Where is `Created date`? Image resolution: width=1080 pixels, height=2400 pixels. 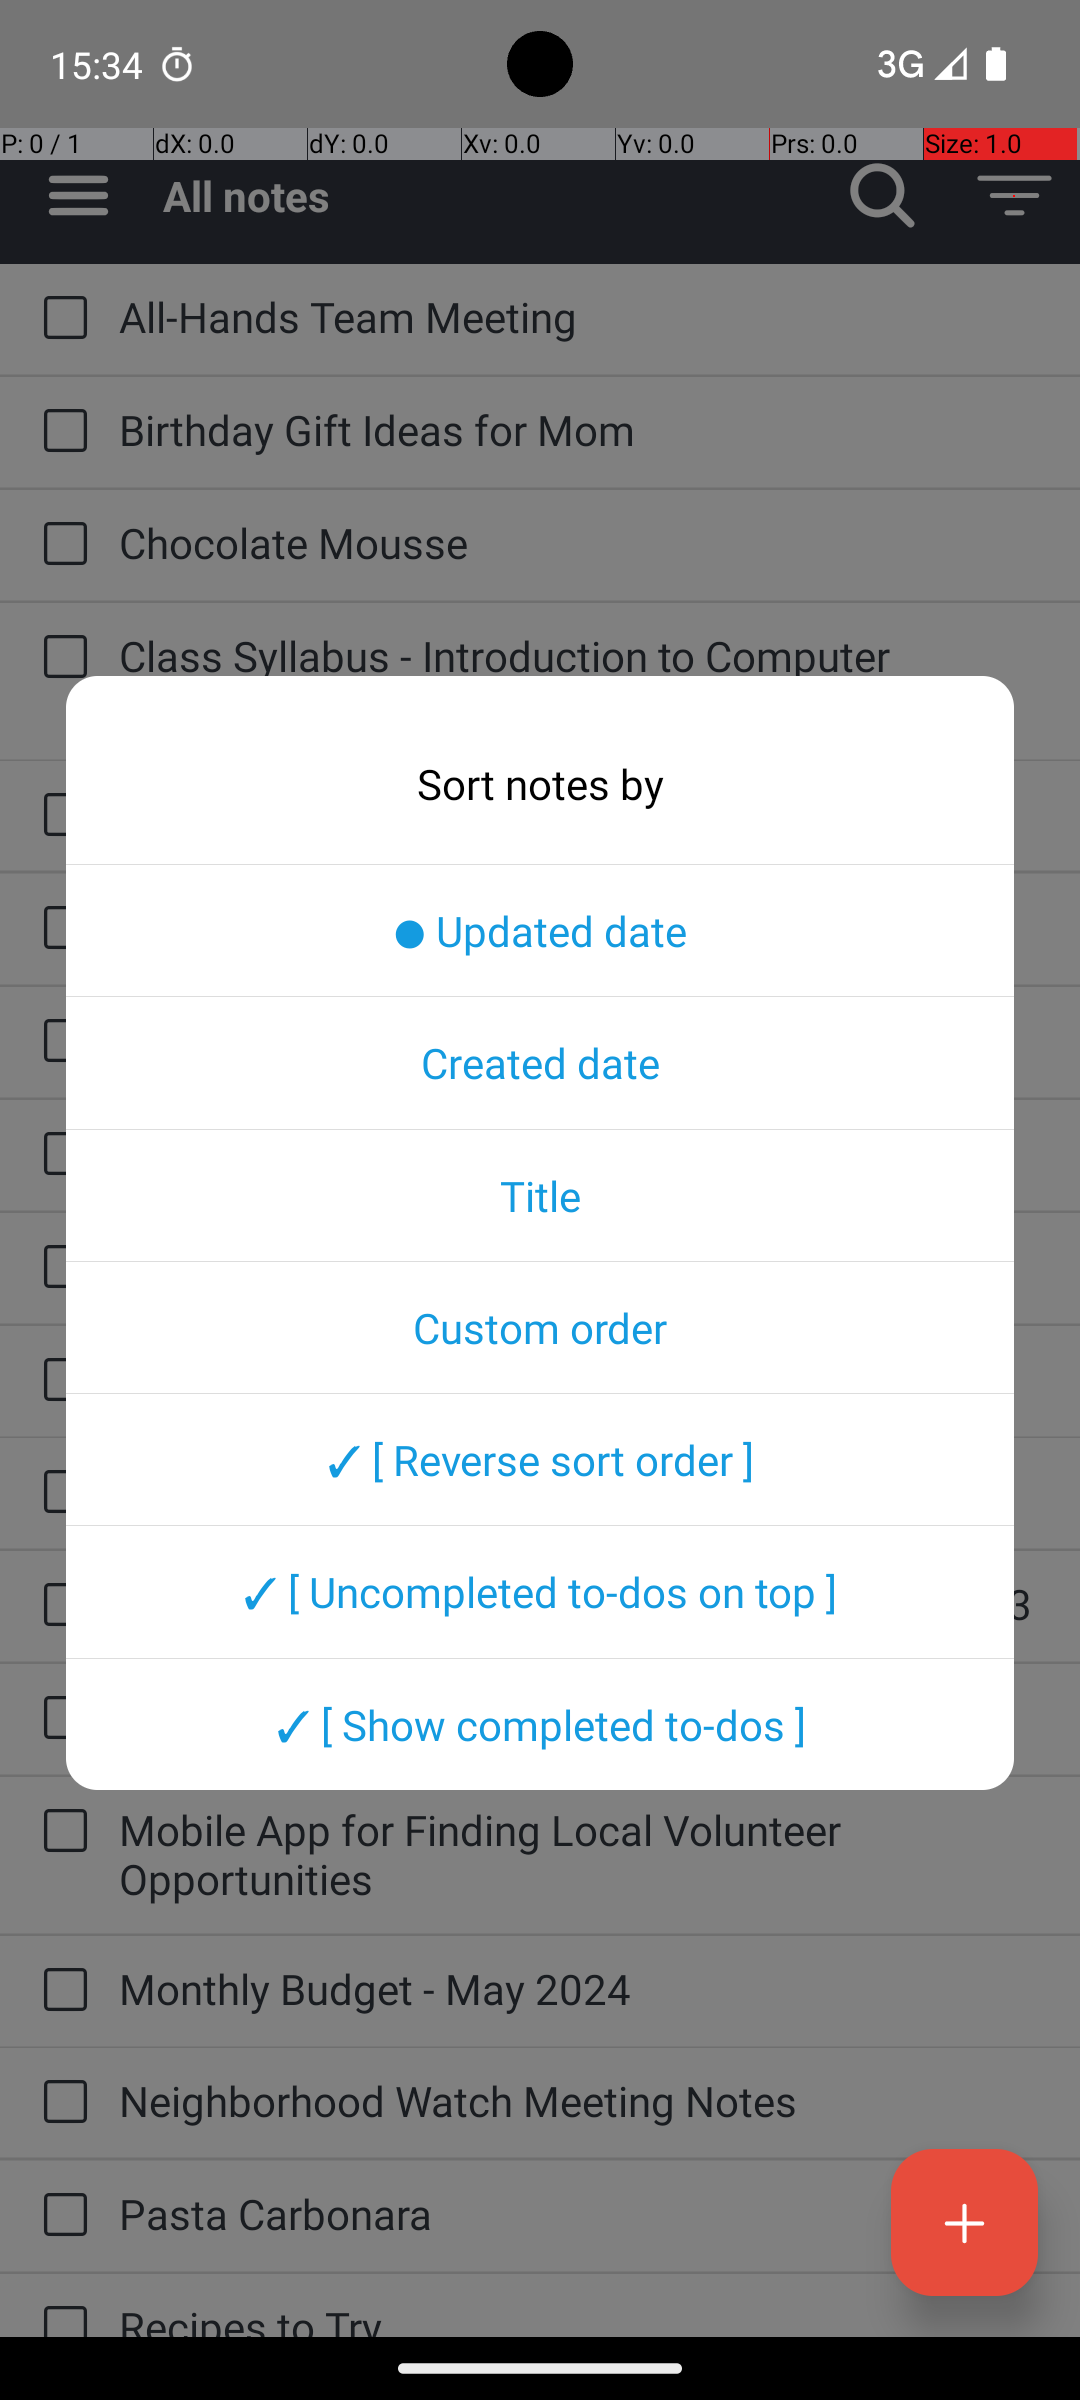
Created date is located at coordinates (540, 1062).